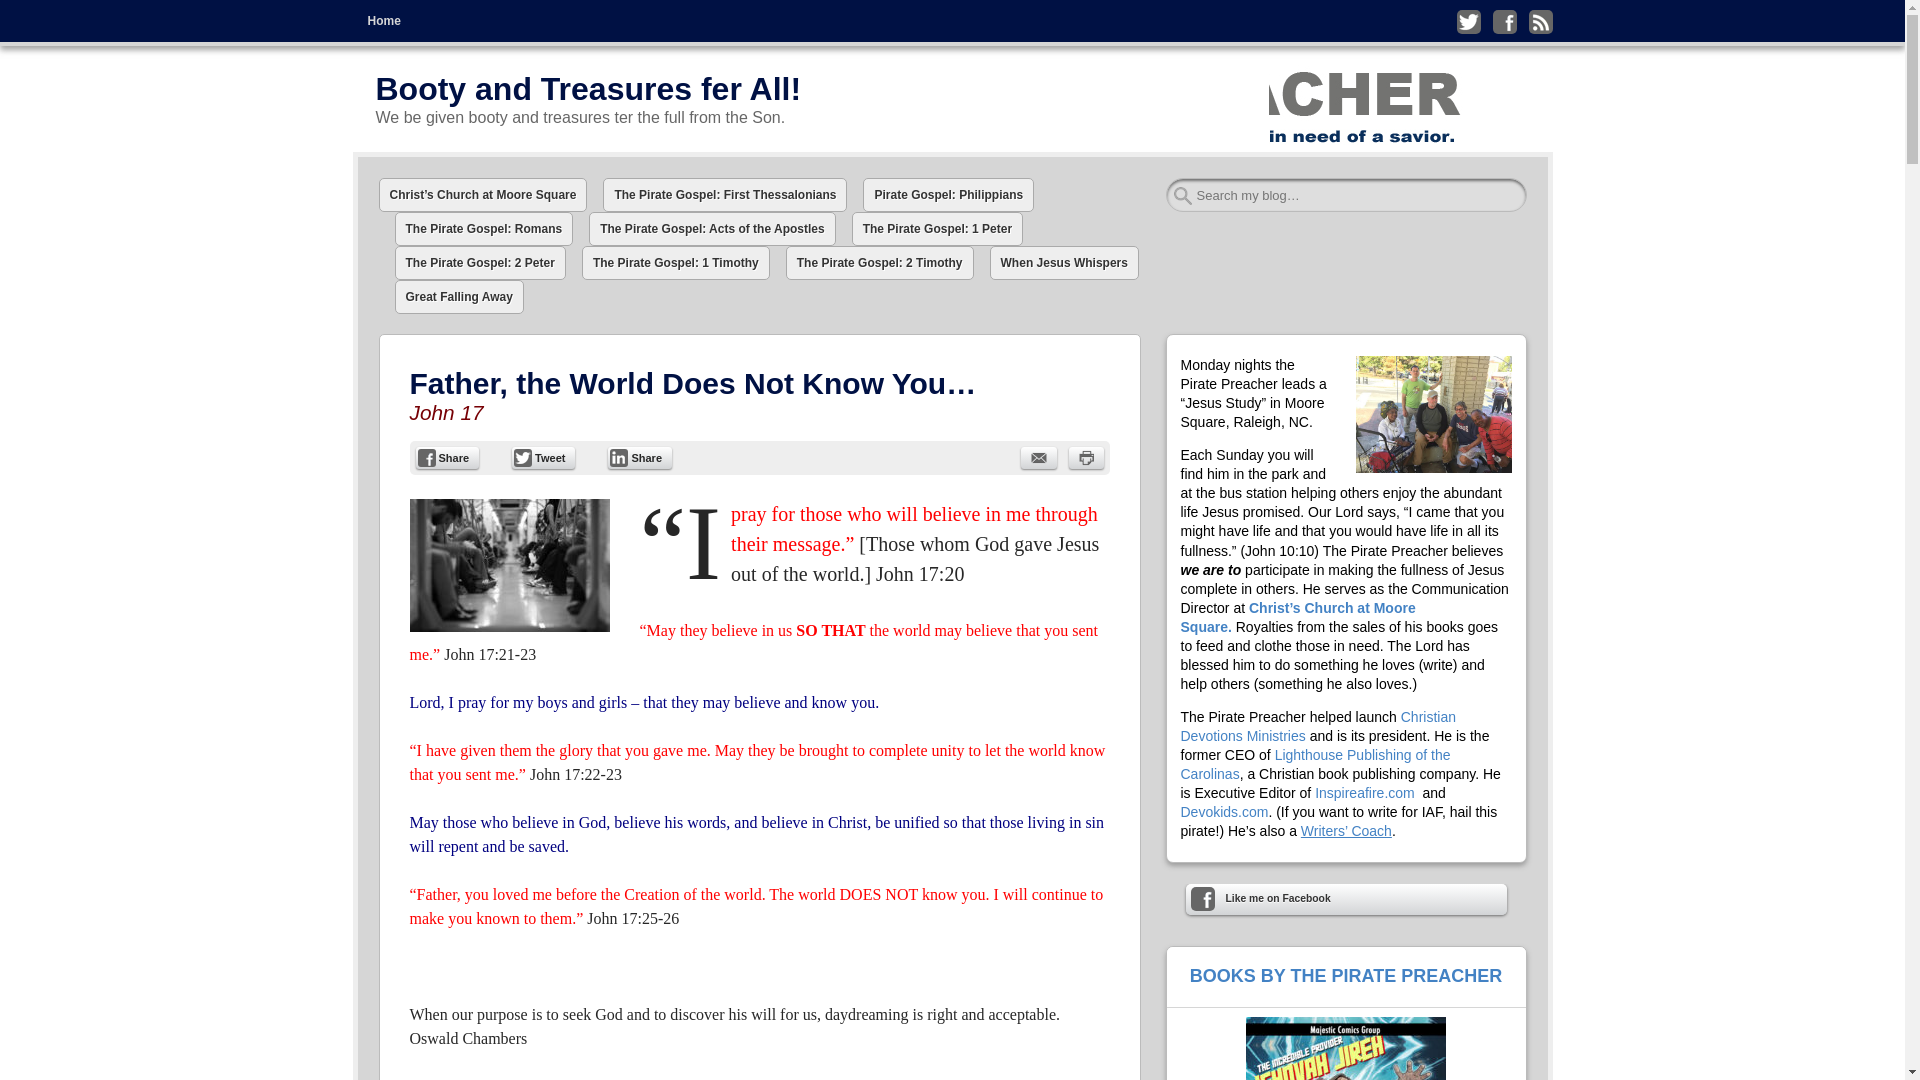 Image resolution: width=1920 pixels, height=1080 pixels. What do you see at coordinates (879, 262) in the screenshot?
I see `The Pirate Gospel: 2 Timothy` at bounding box center [879, 262].